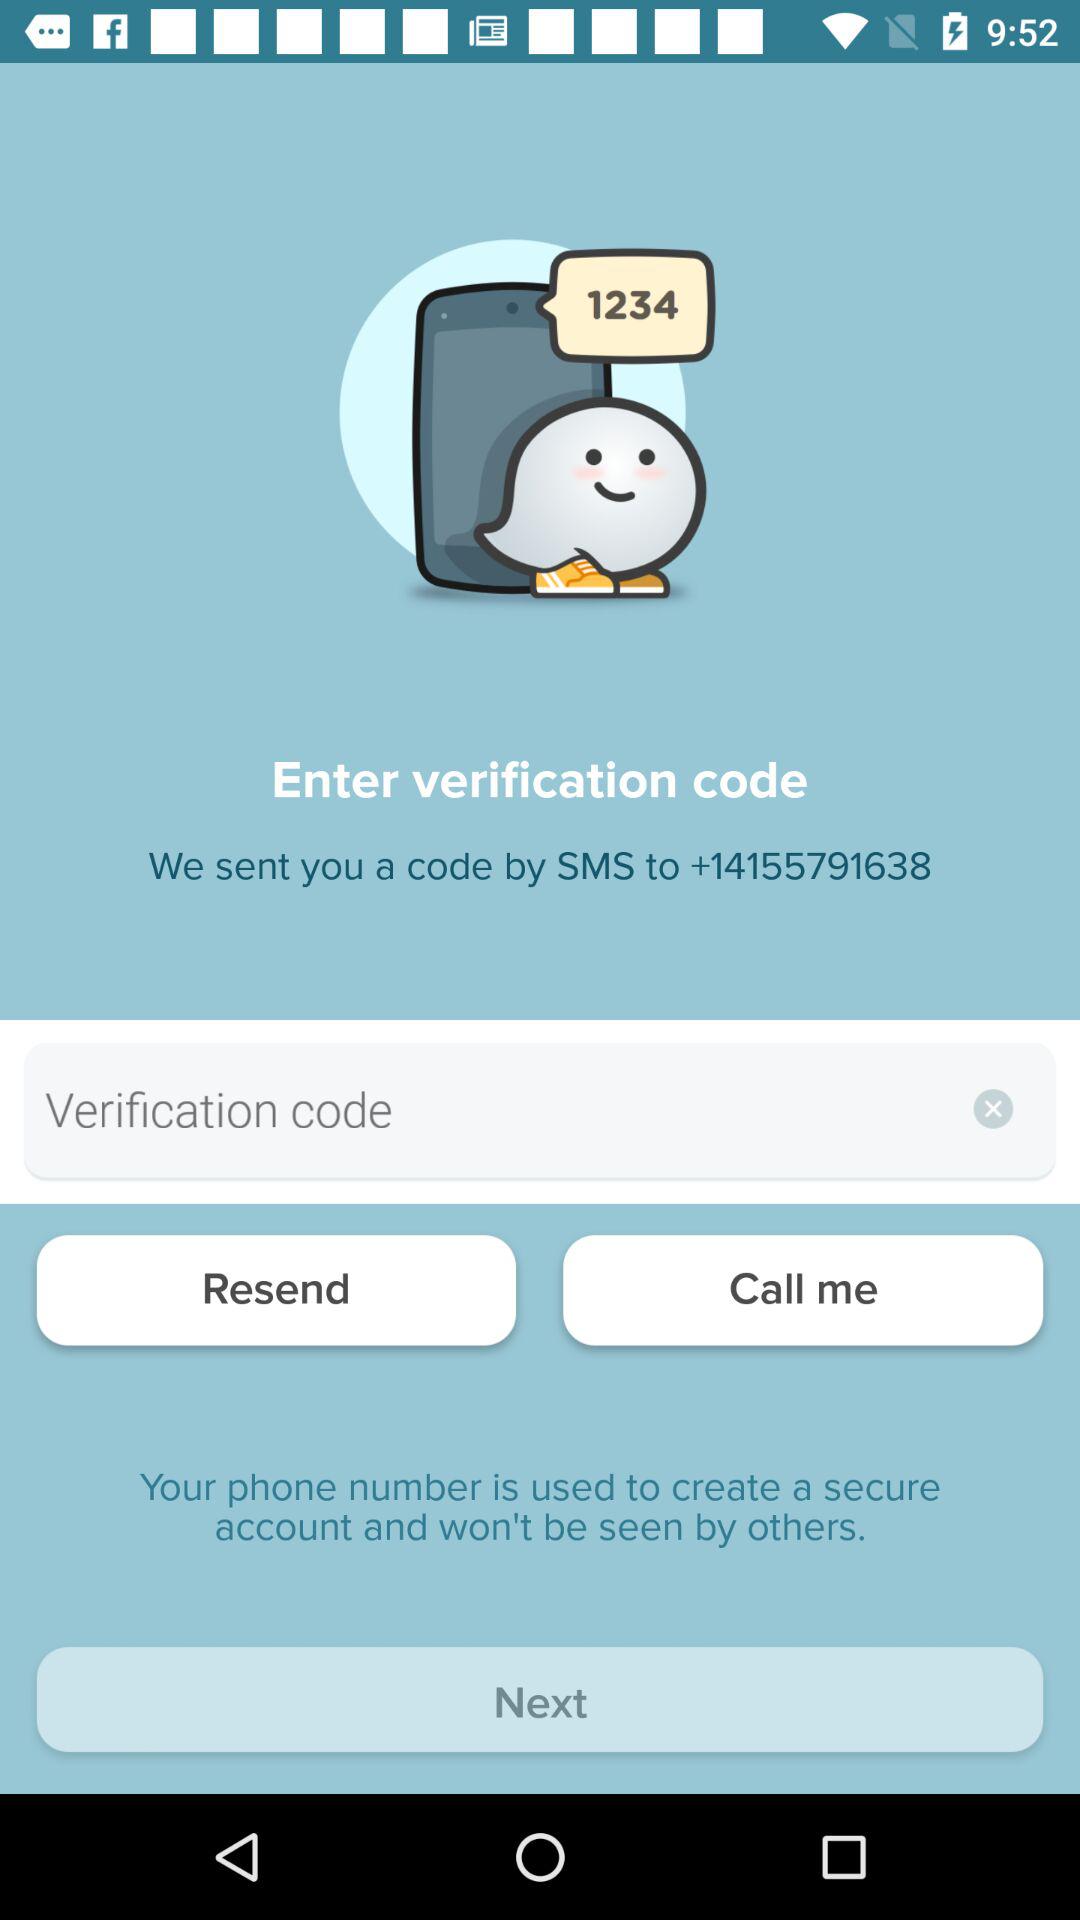  I want to click on open the item at the bottom left corner, so click(276, 1296).